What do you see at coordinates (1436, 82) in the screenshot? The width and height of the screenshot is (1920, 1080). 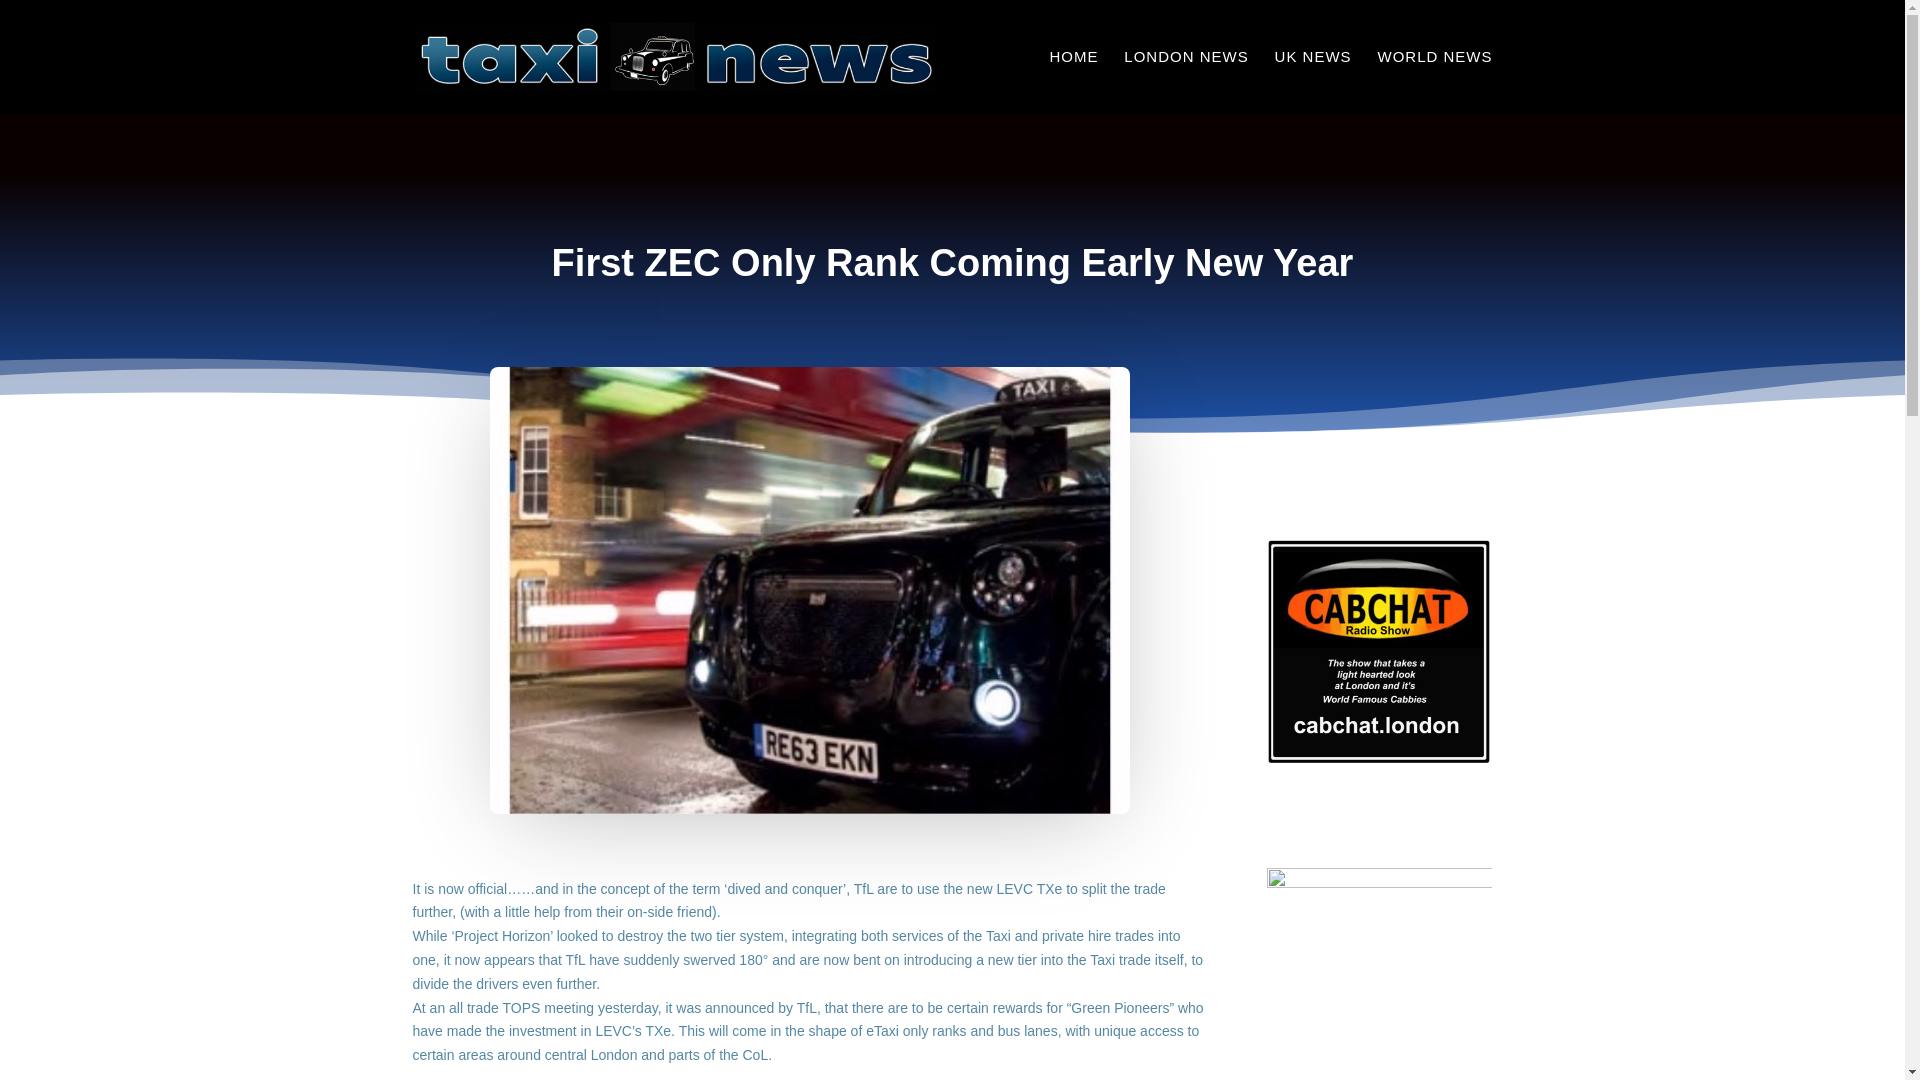 I see `WORLD NEWS` at bounding box center [1436, 82].